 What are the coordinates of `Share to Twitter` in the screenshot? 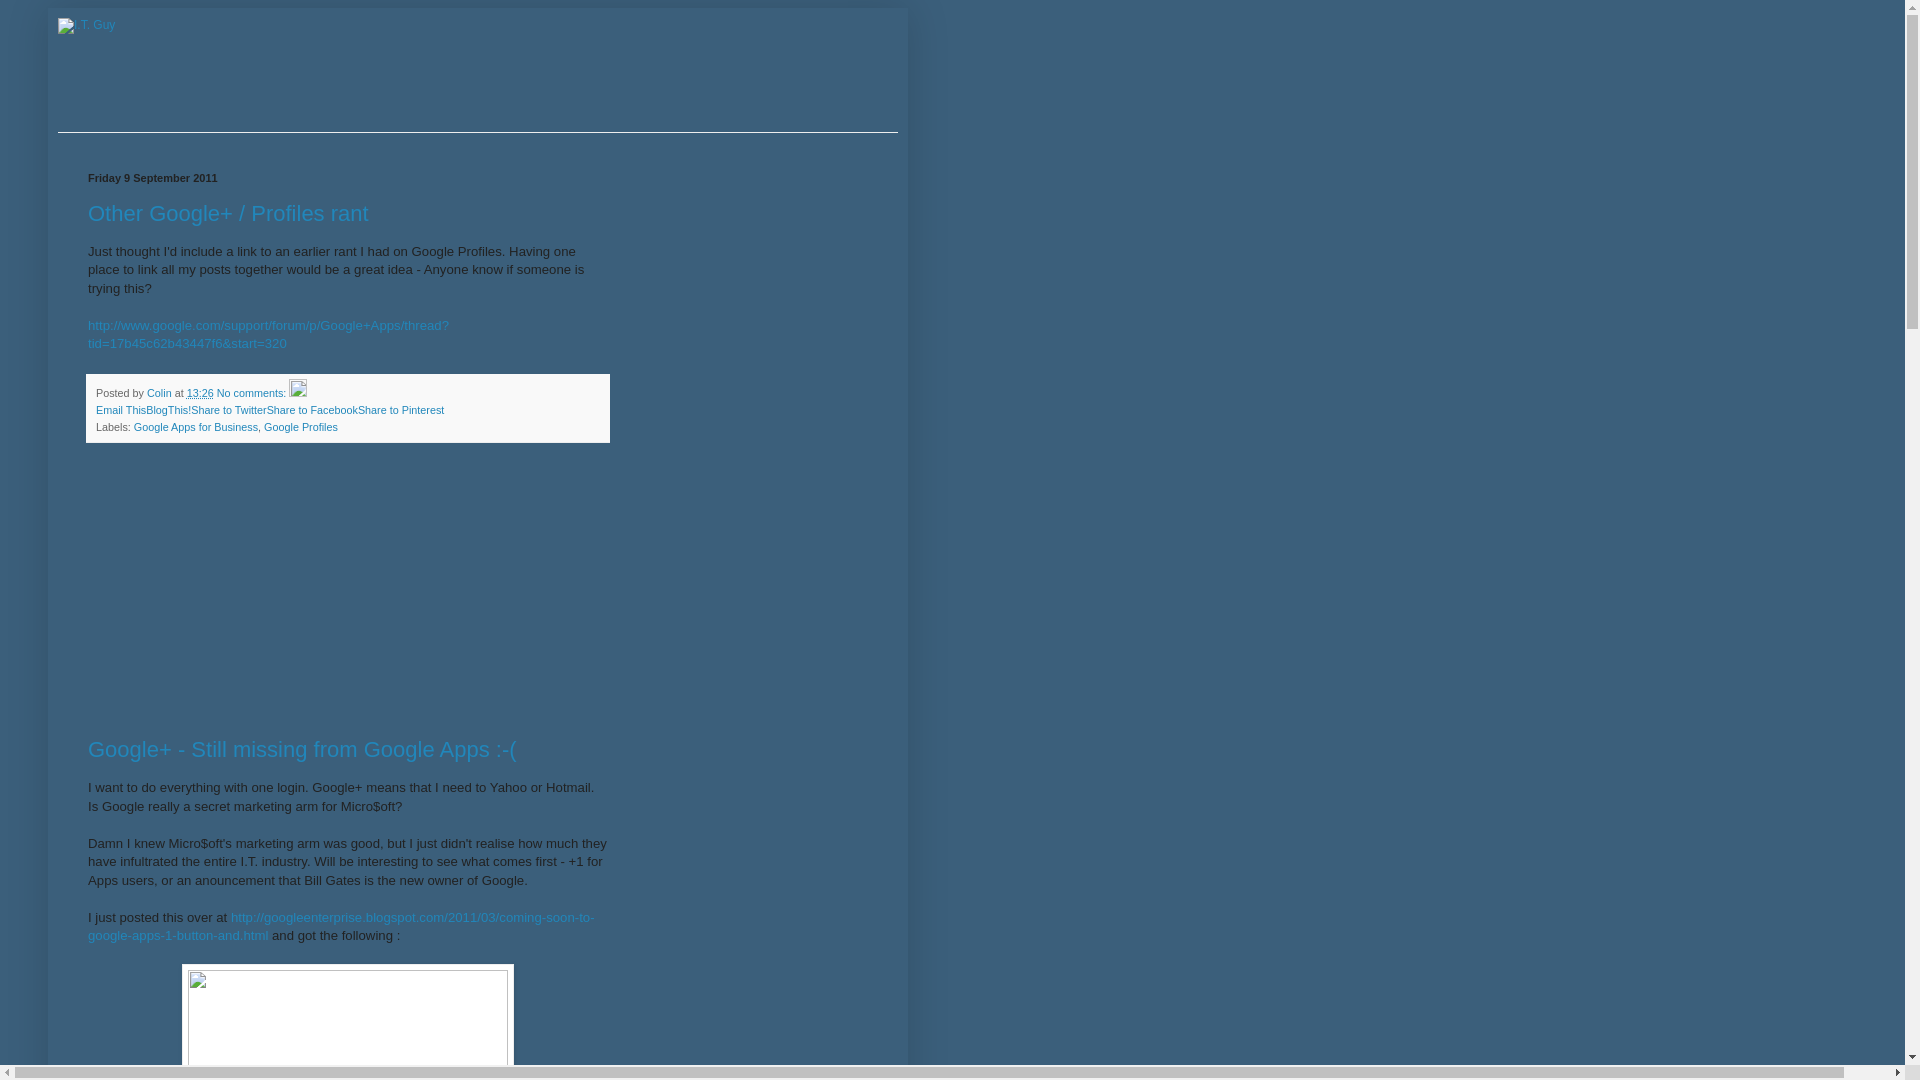 It's located at (228, 410).